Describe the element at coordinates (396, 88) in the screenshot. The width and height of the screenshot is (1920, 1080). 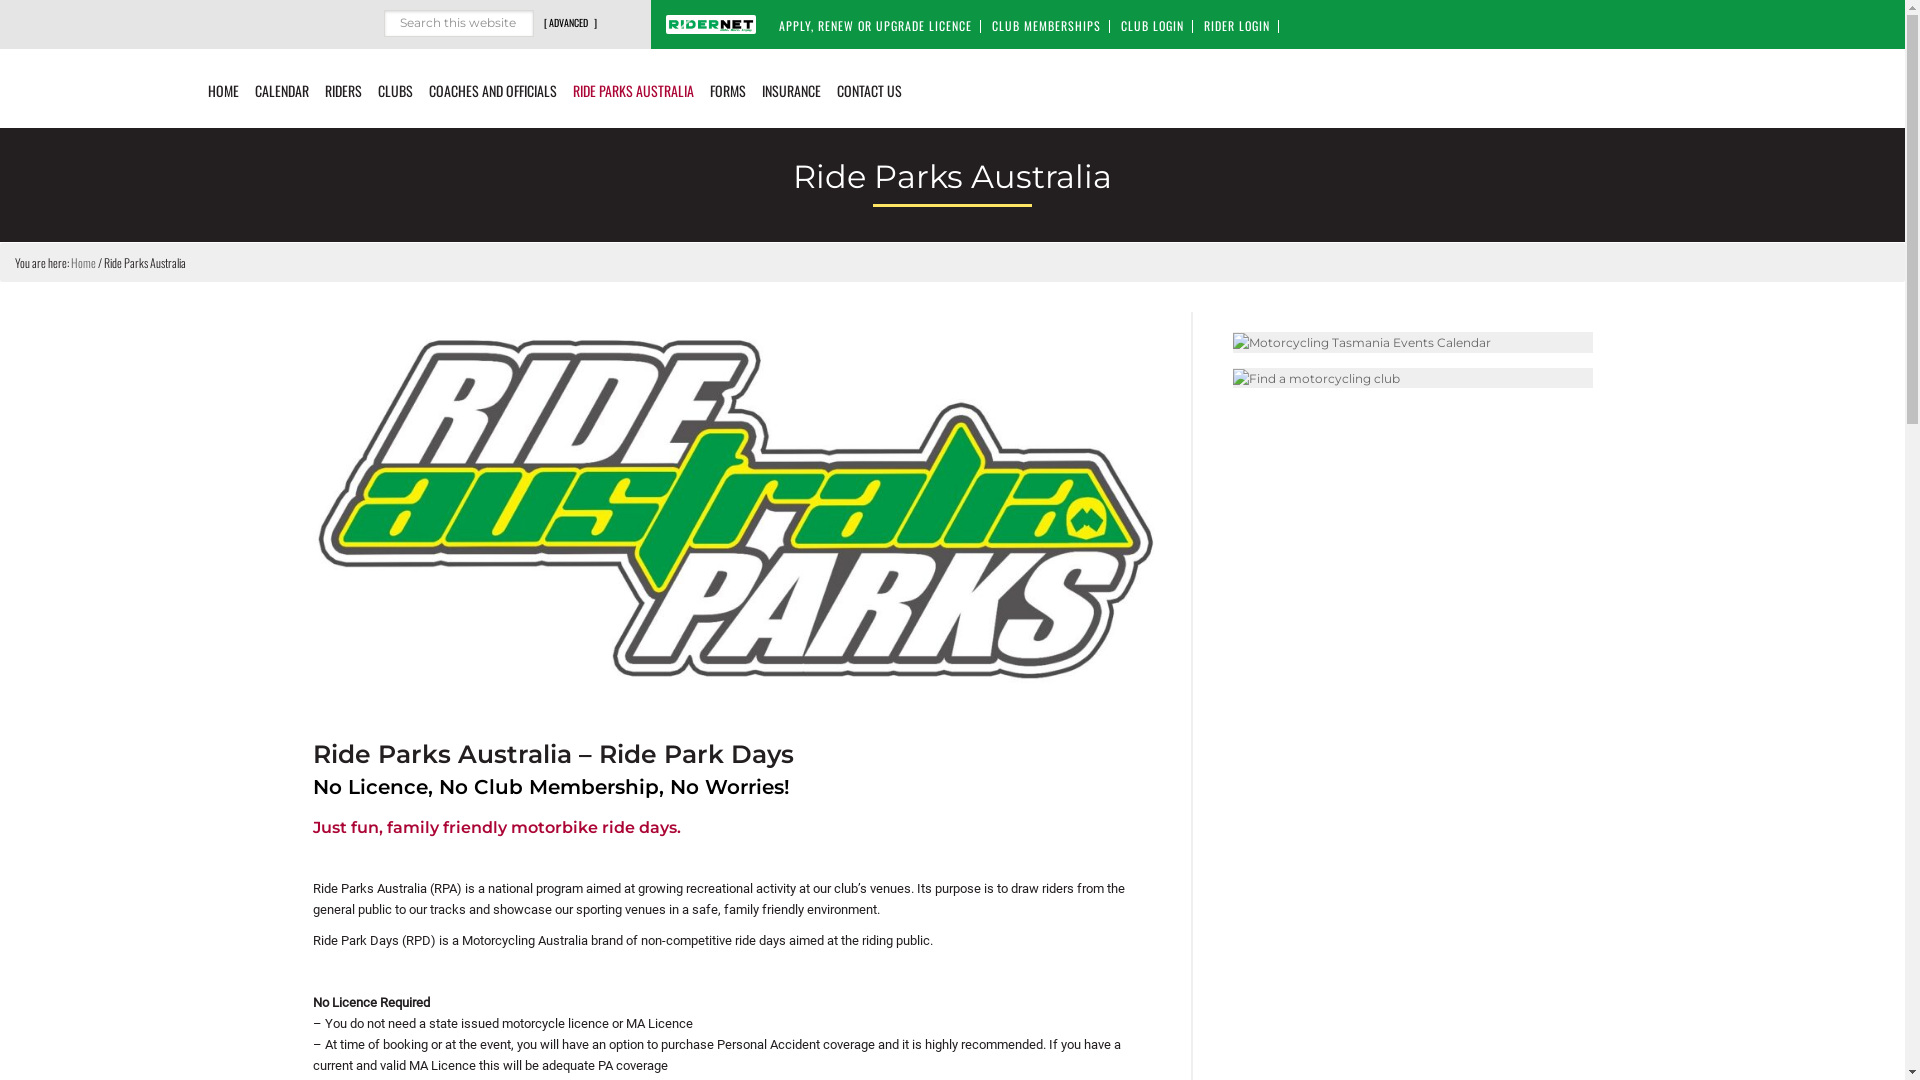
I see `CLUBS` at that location.